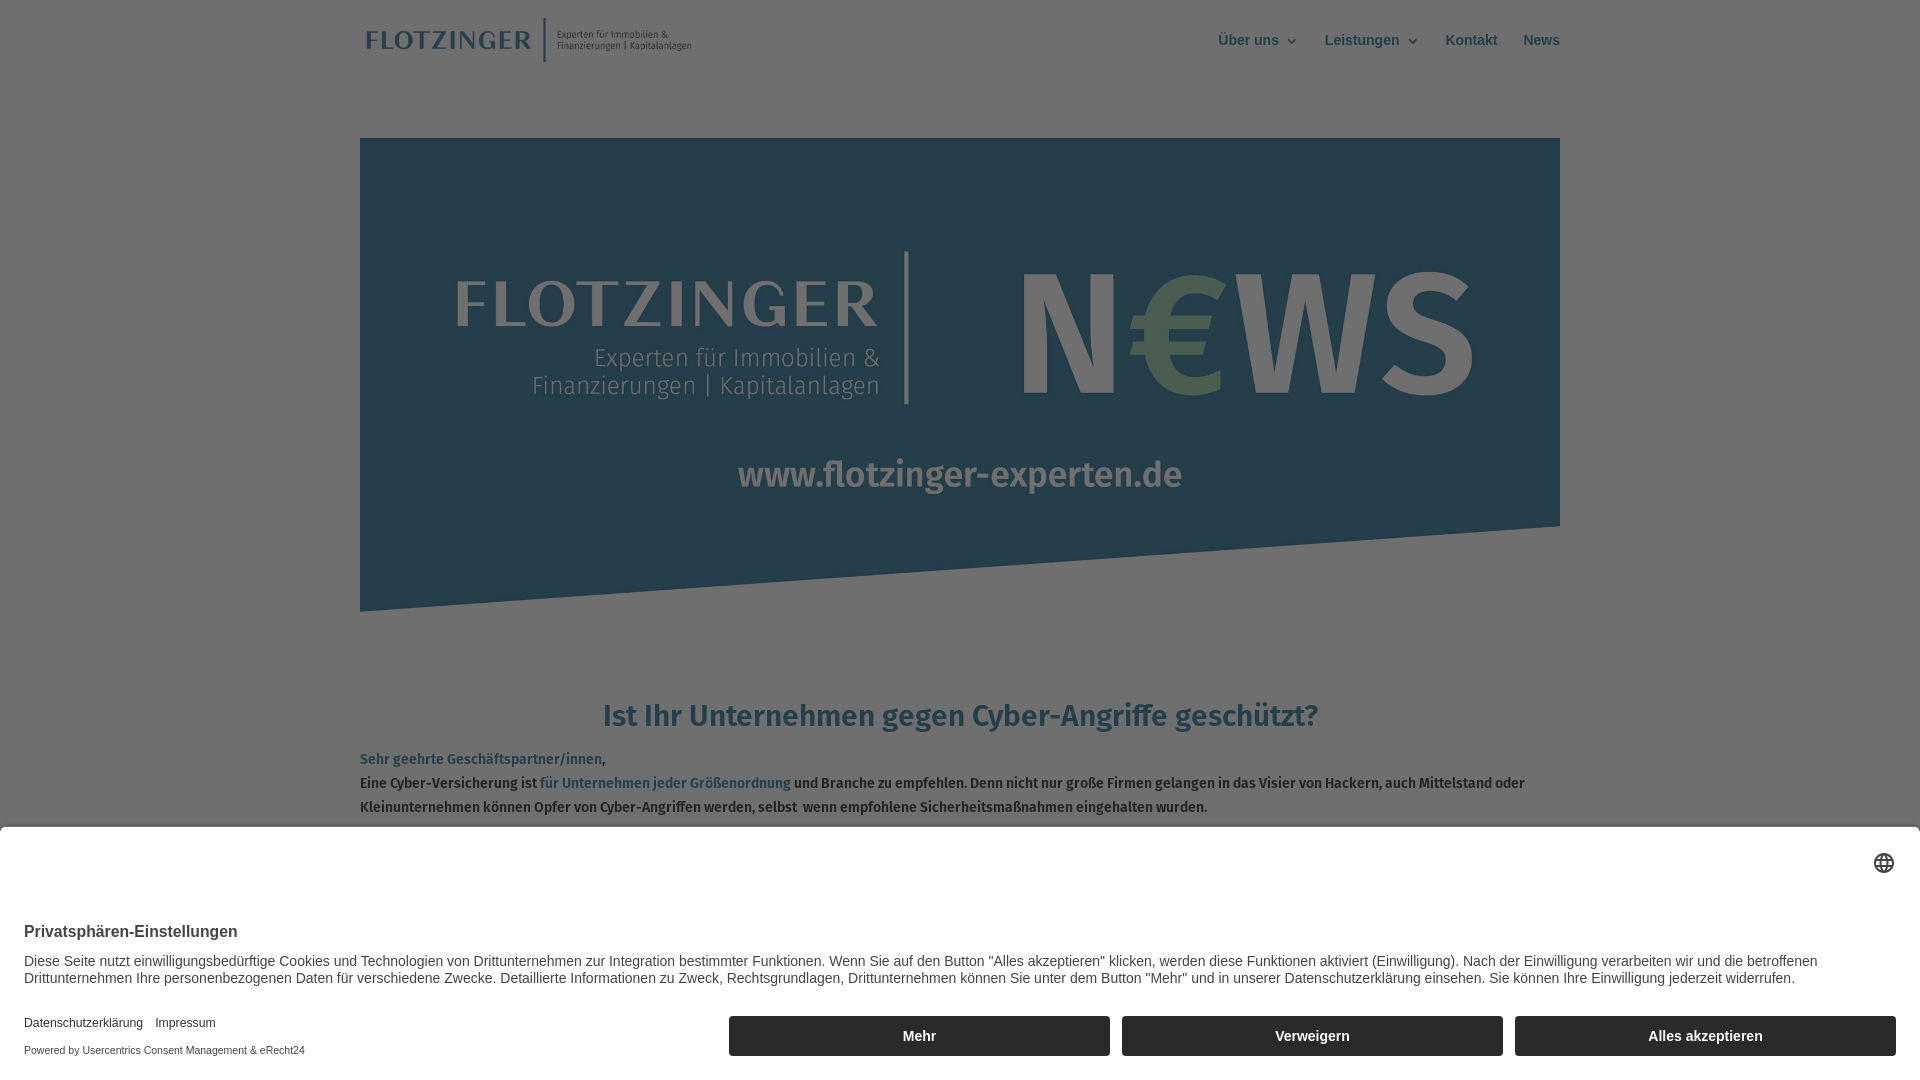  What do you see at coordinates (1372, 49) in the screenshot?
I see `Leistungen` at bounding box center [1372, 49].